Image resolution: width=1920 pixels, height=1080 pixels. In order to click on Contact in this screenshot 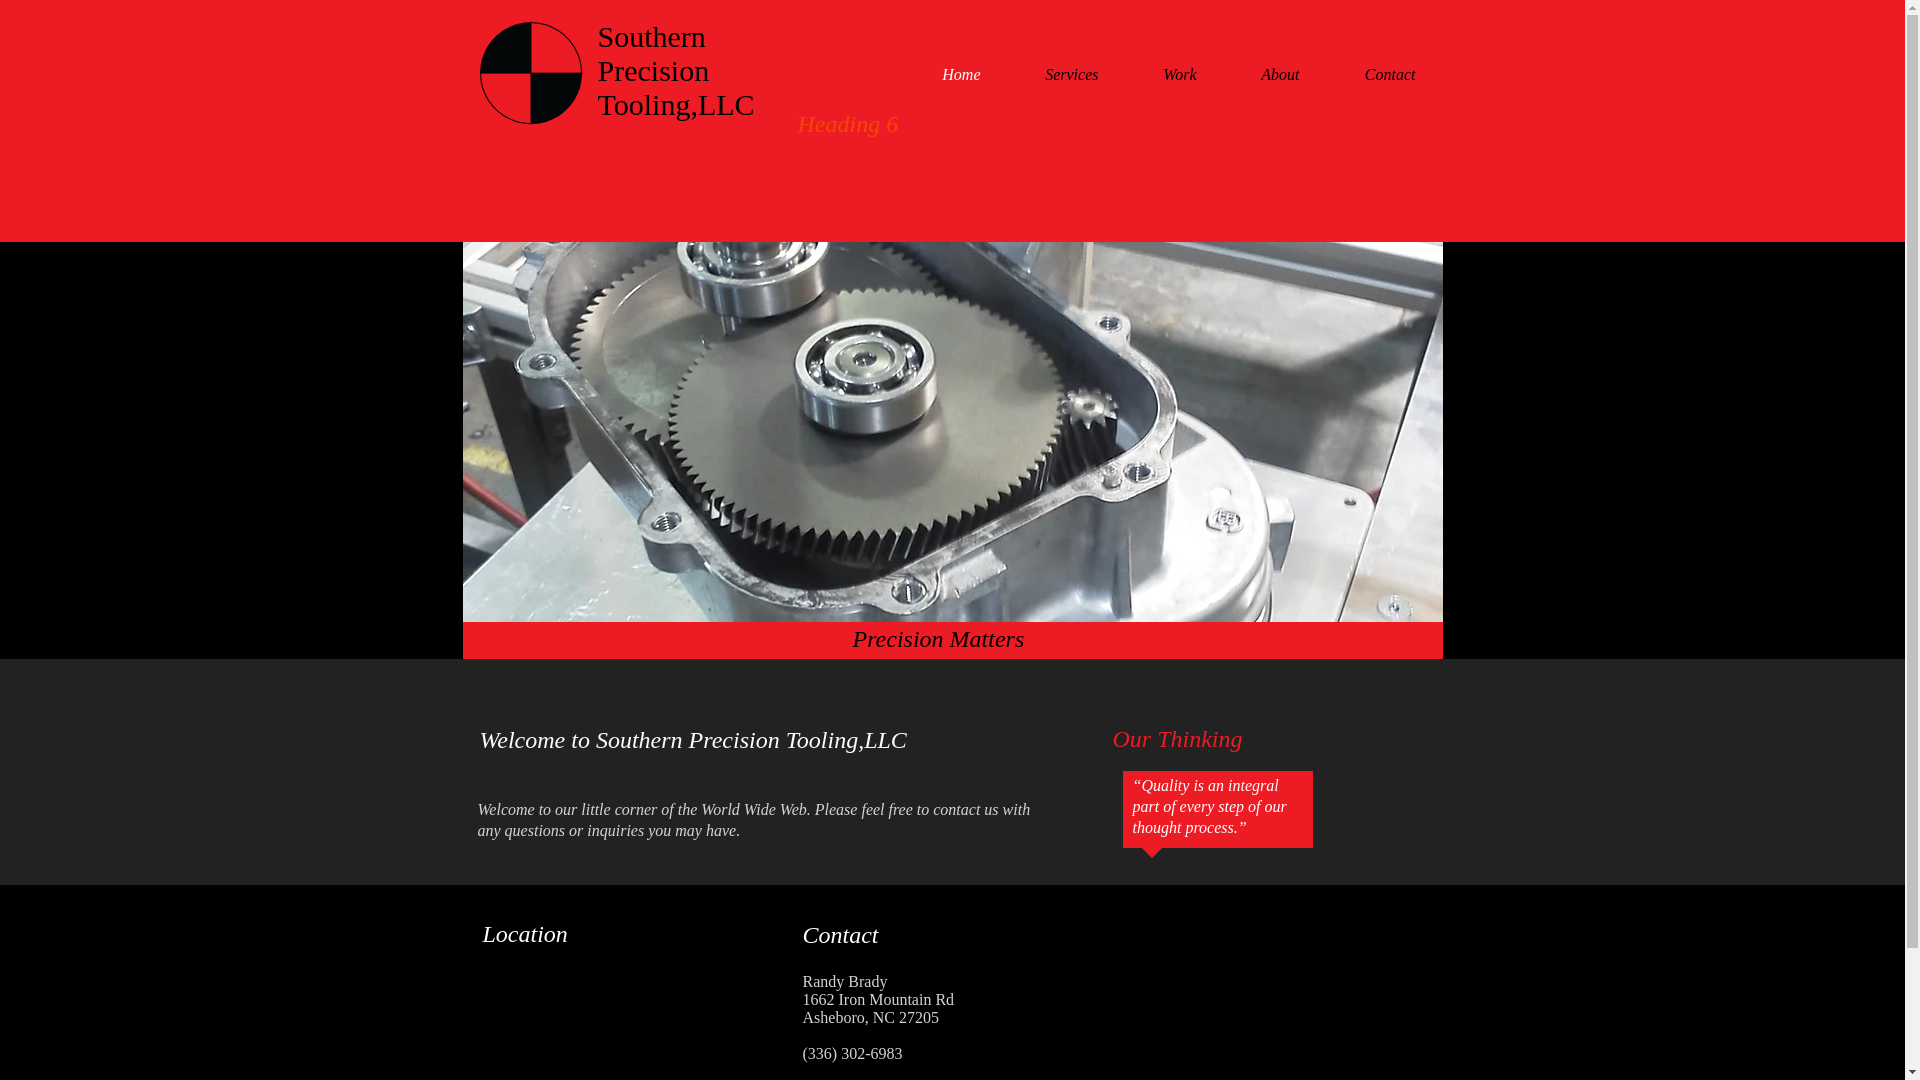, I will do `click(1368, 74)`.